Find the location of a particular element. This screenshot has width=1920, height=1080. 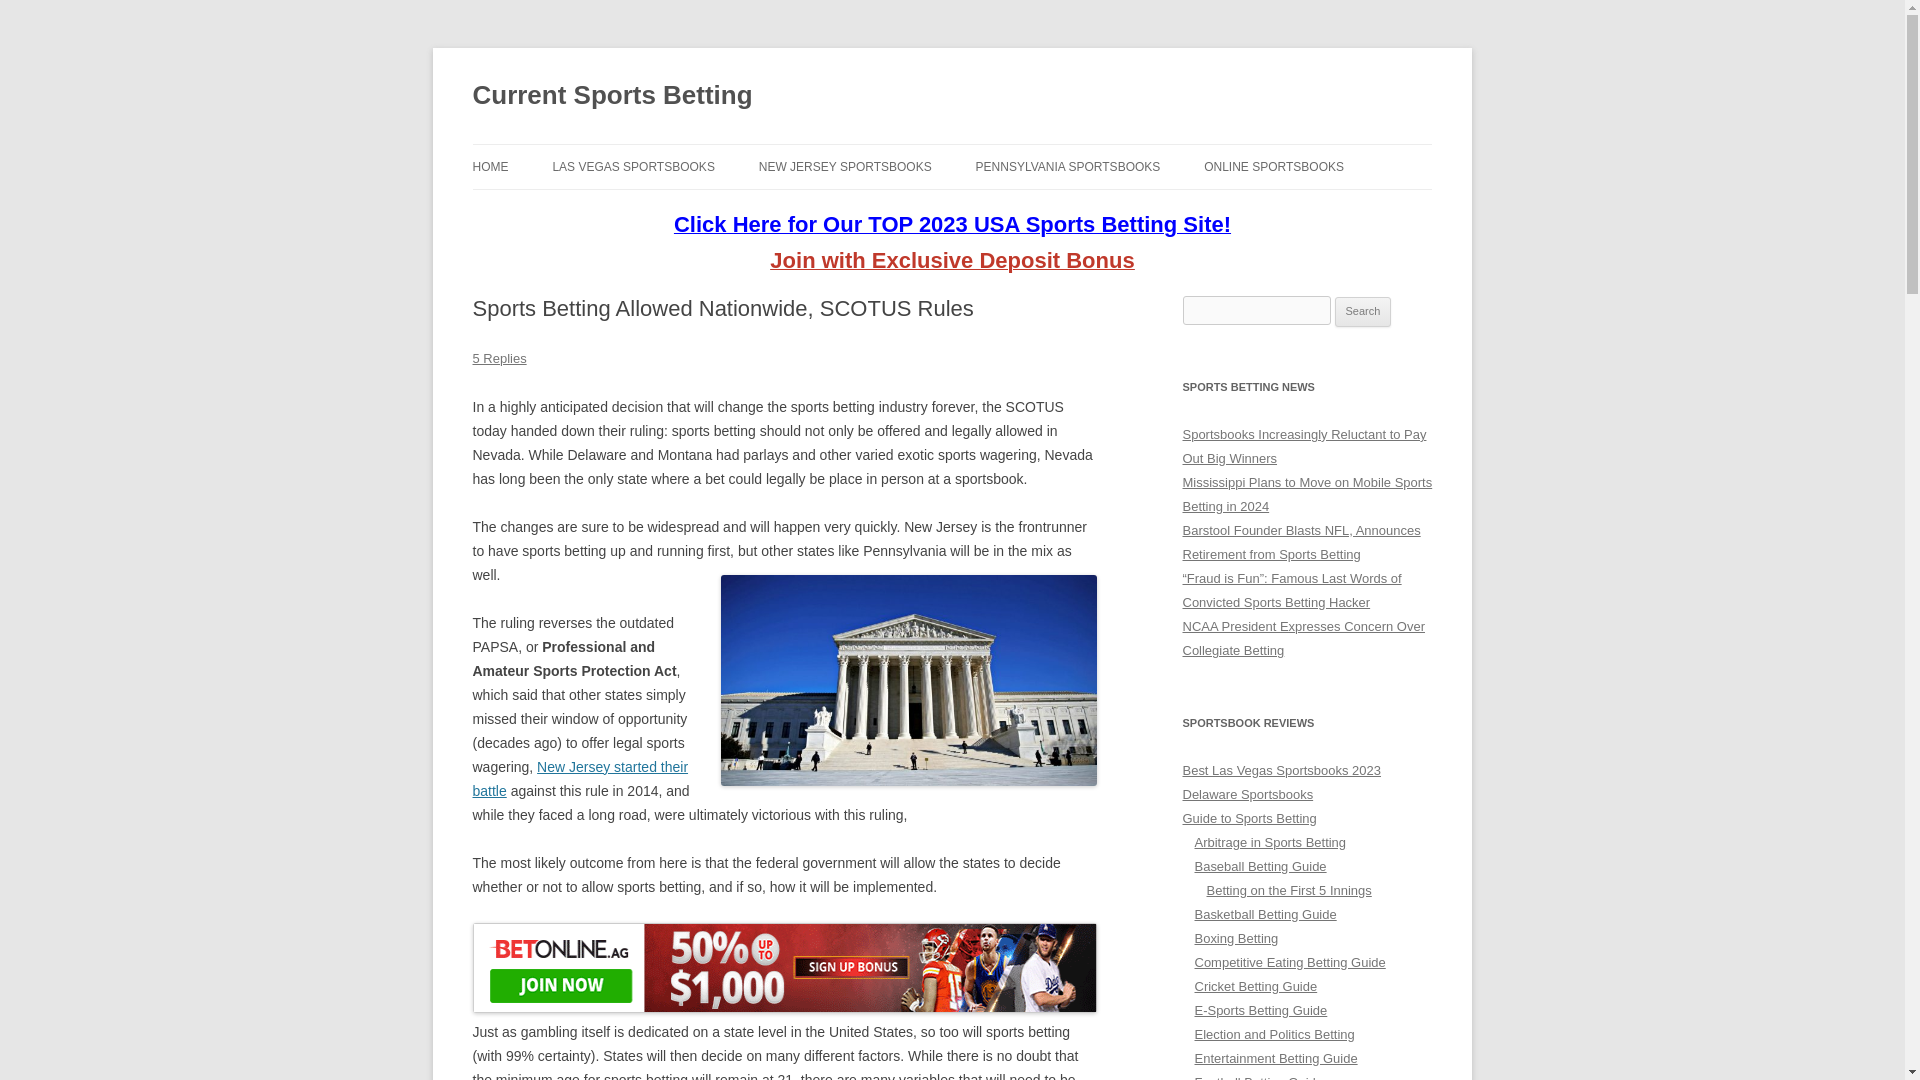

LAS VEGAS SPORTSBOOKS is located at coordinates (633, 166).